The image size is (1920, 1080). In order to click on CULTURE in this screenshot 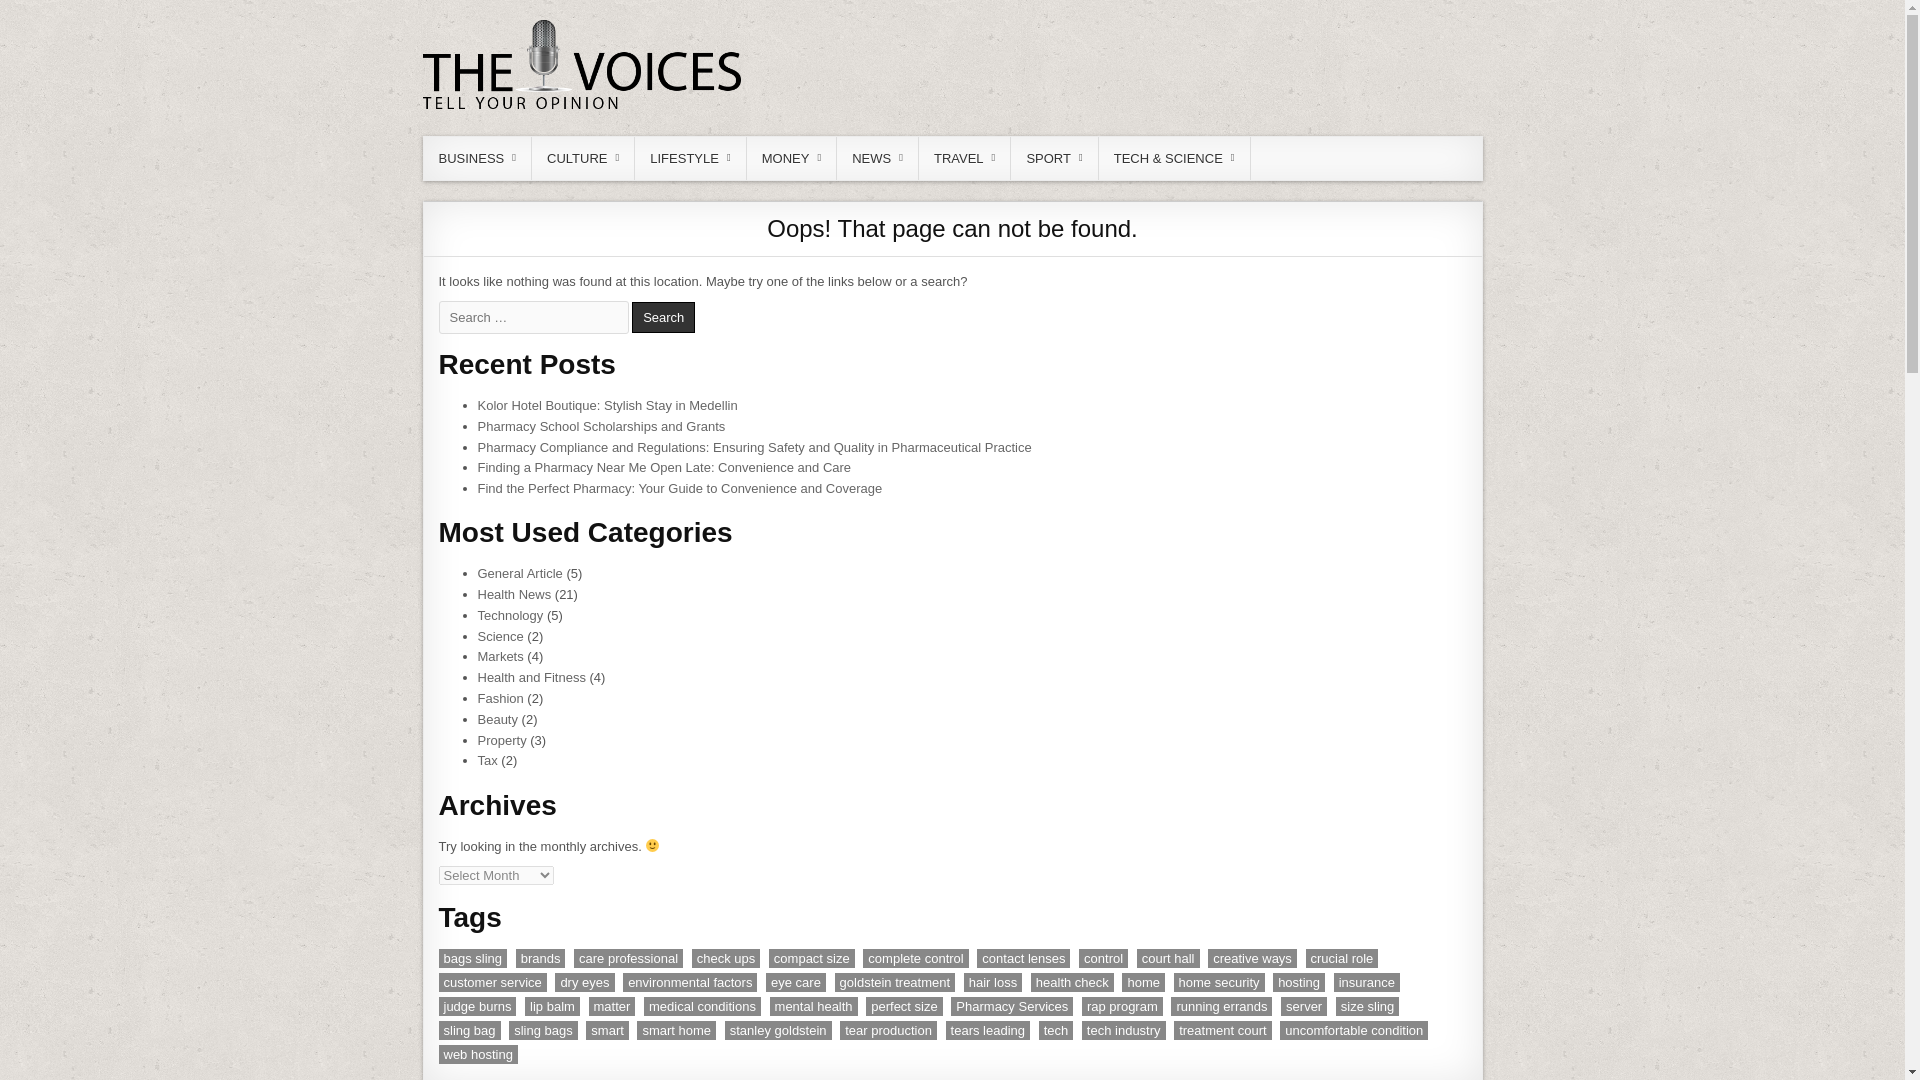, I will do `click(583, 158)`.